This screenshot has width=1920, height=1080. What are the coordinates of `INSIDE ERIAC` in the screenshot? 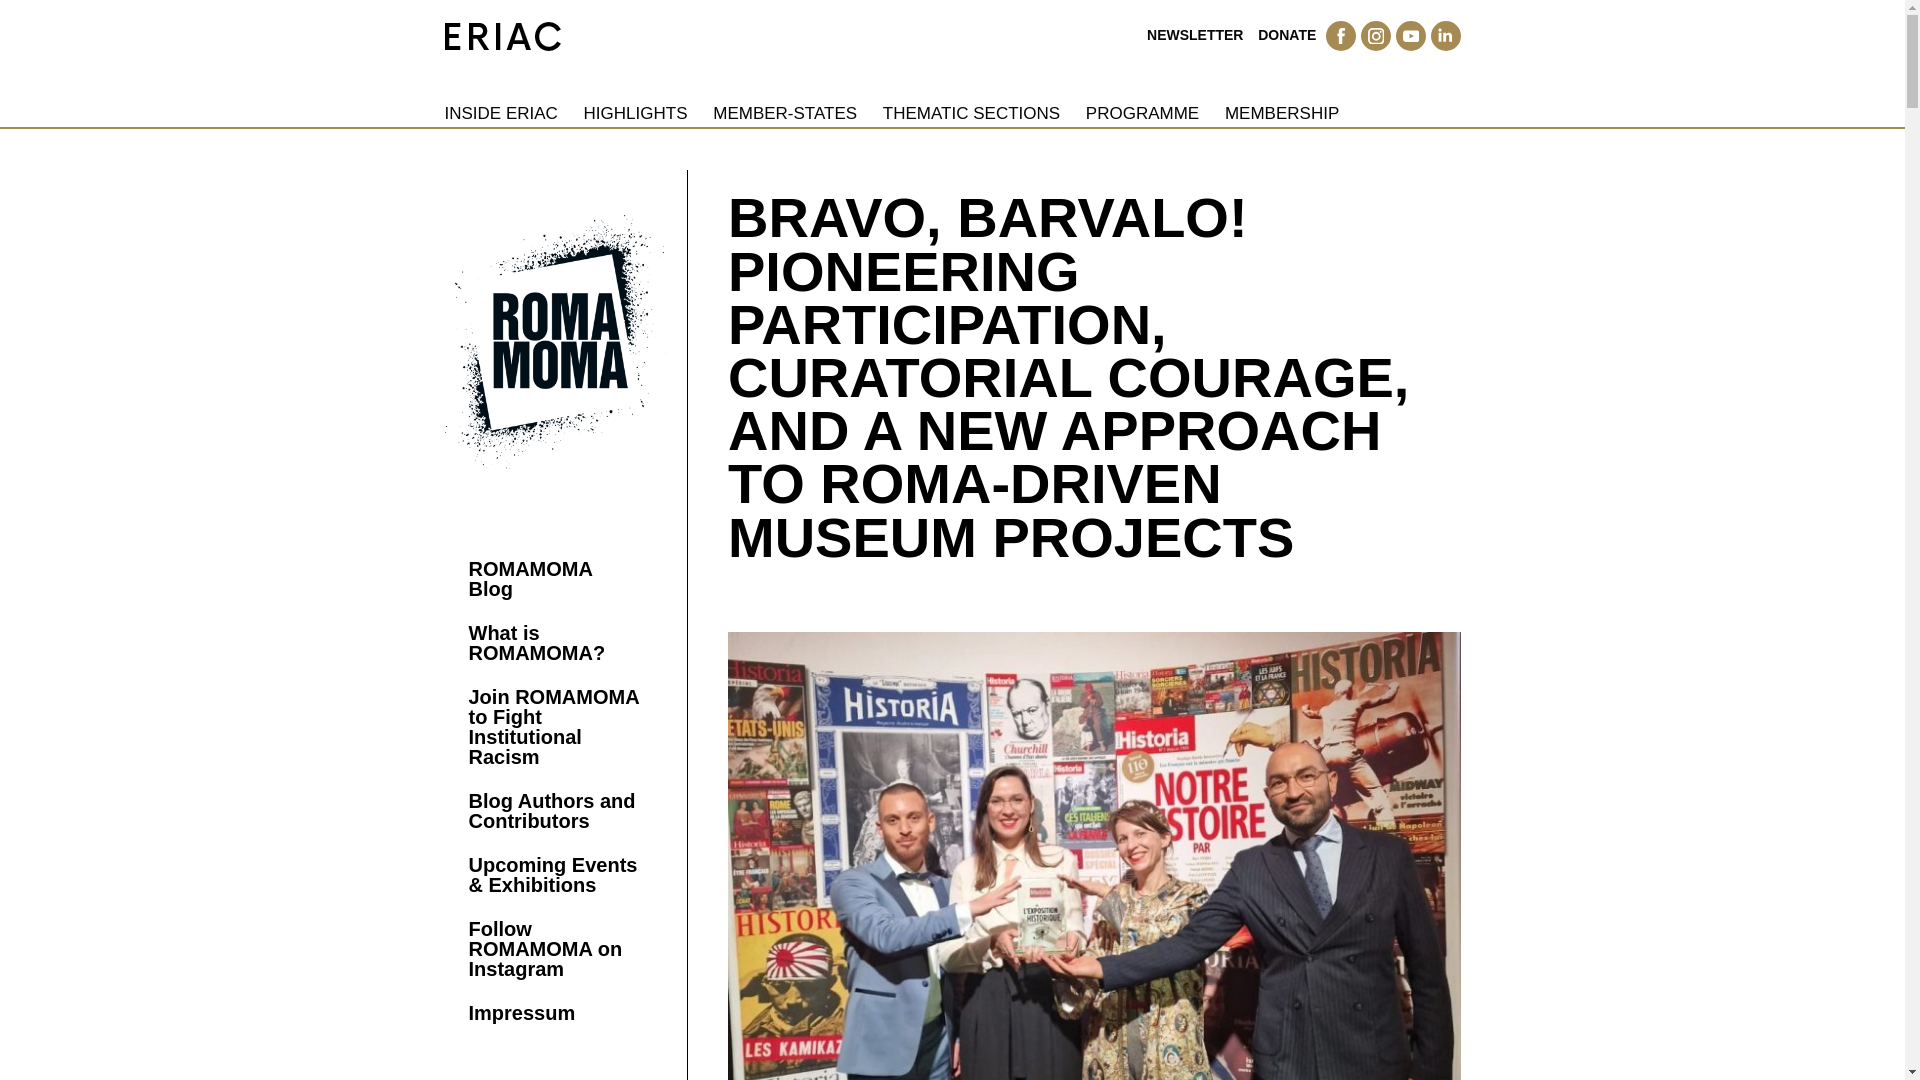 It's located at (500, 114).